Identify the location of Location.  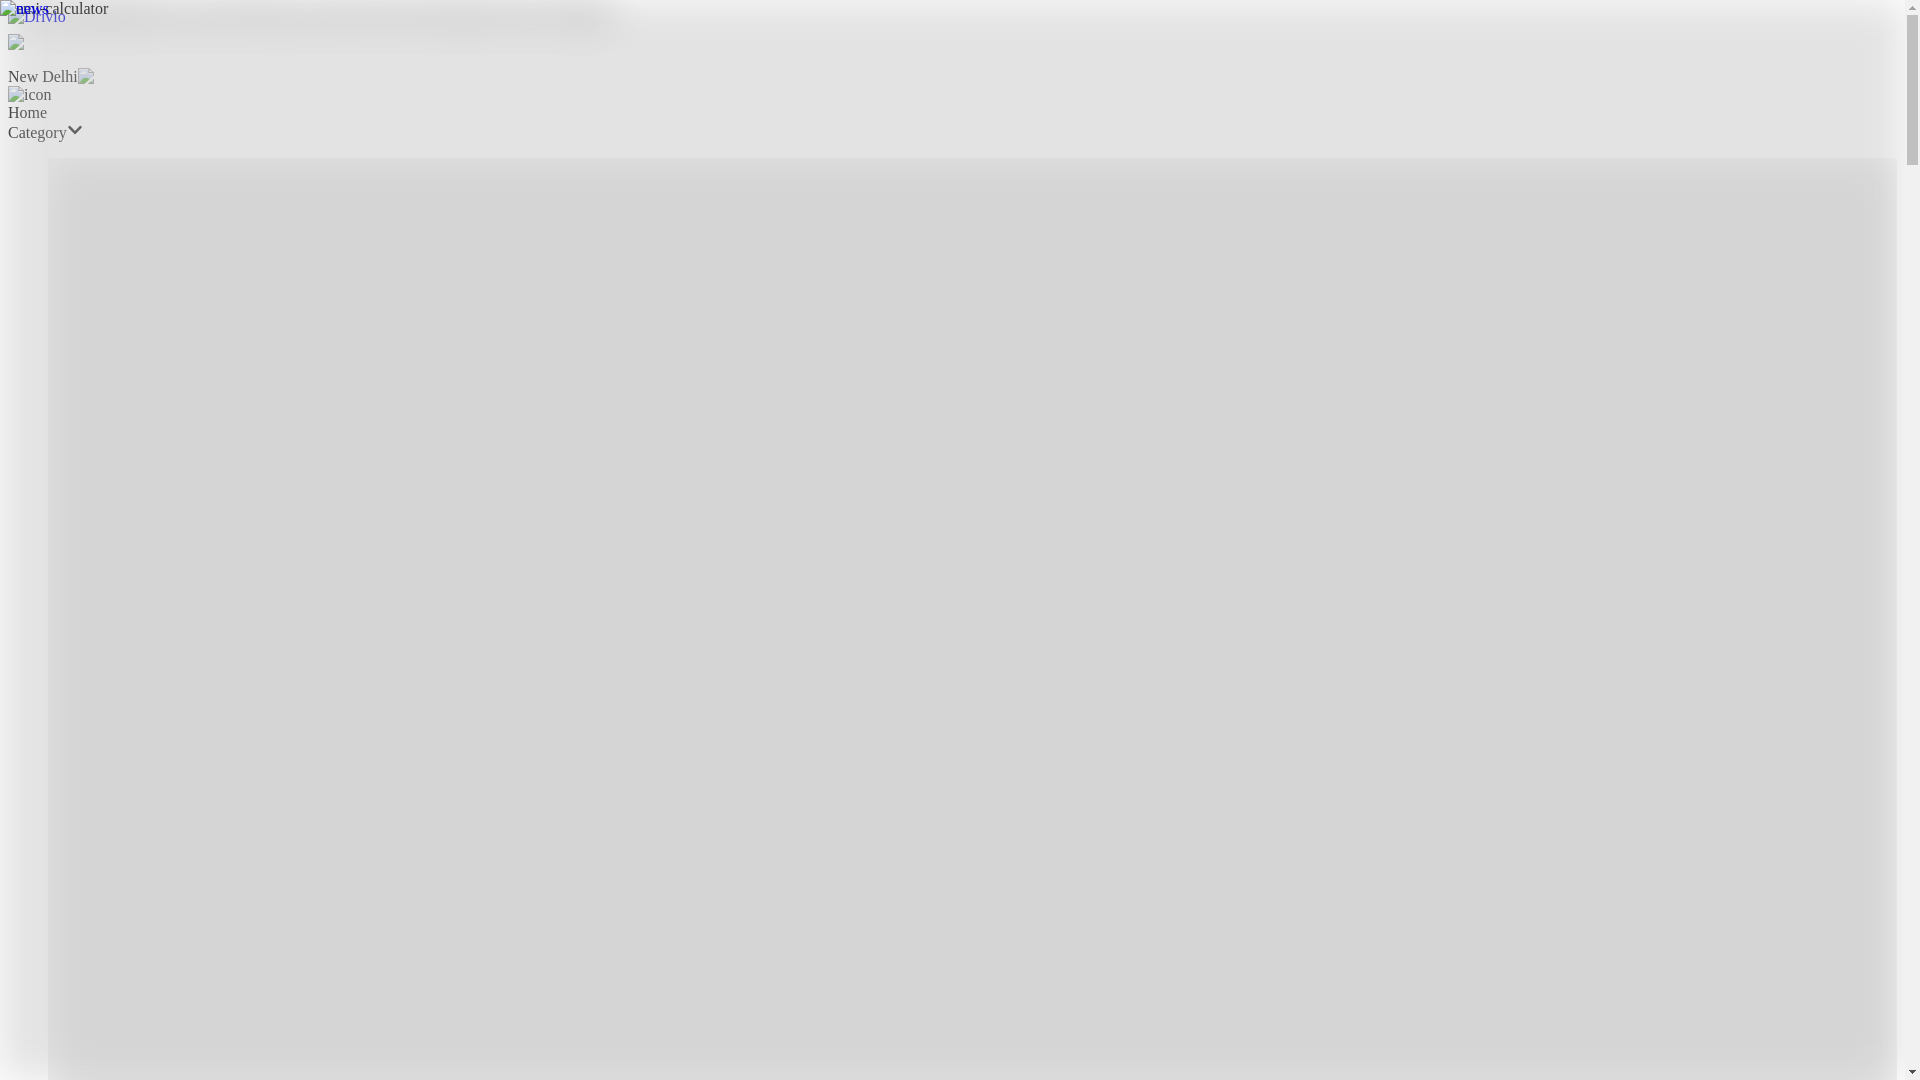
(57, 42).